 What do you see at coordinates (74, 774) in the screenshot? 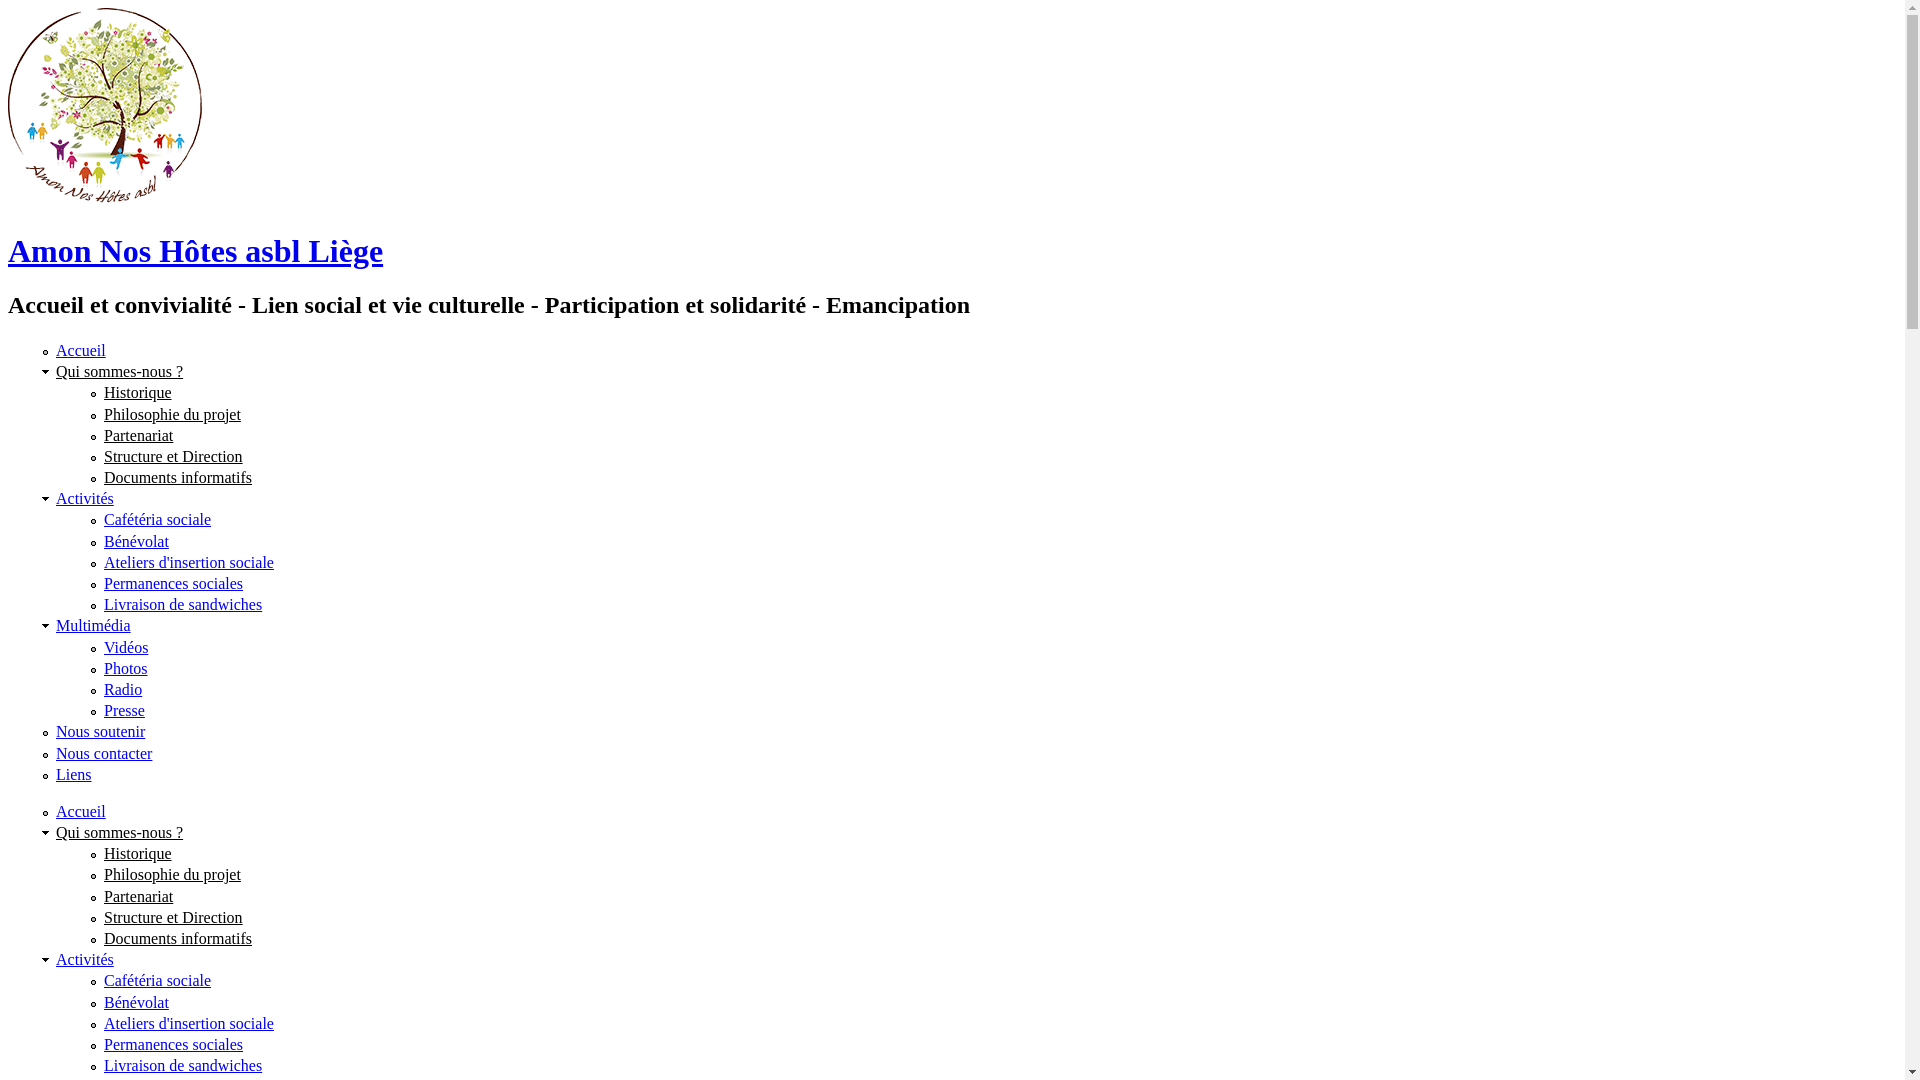
I see `Liens` at bounding box center [74, 774].